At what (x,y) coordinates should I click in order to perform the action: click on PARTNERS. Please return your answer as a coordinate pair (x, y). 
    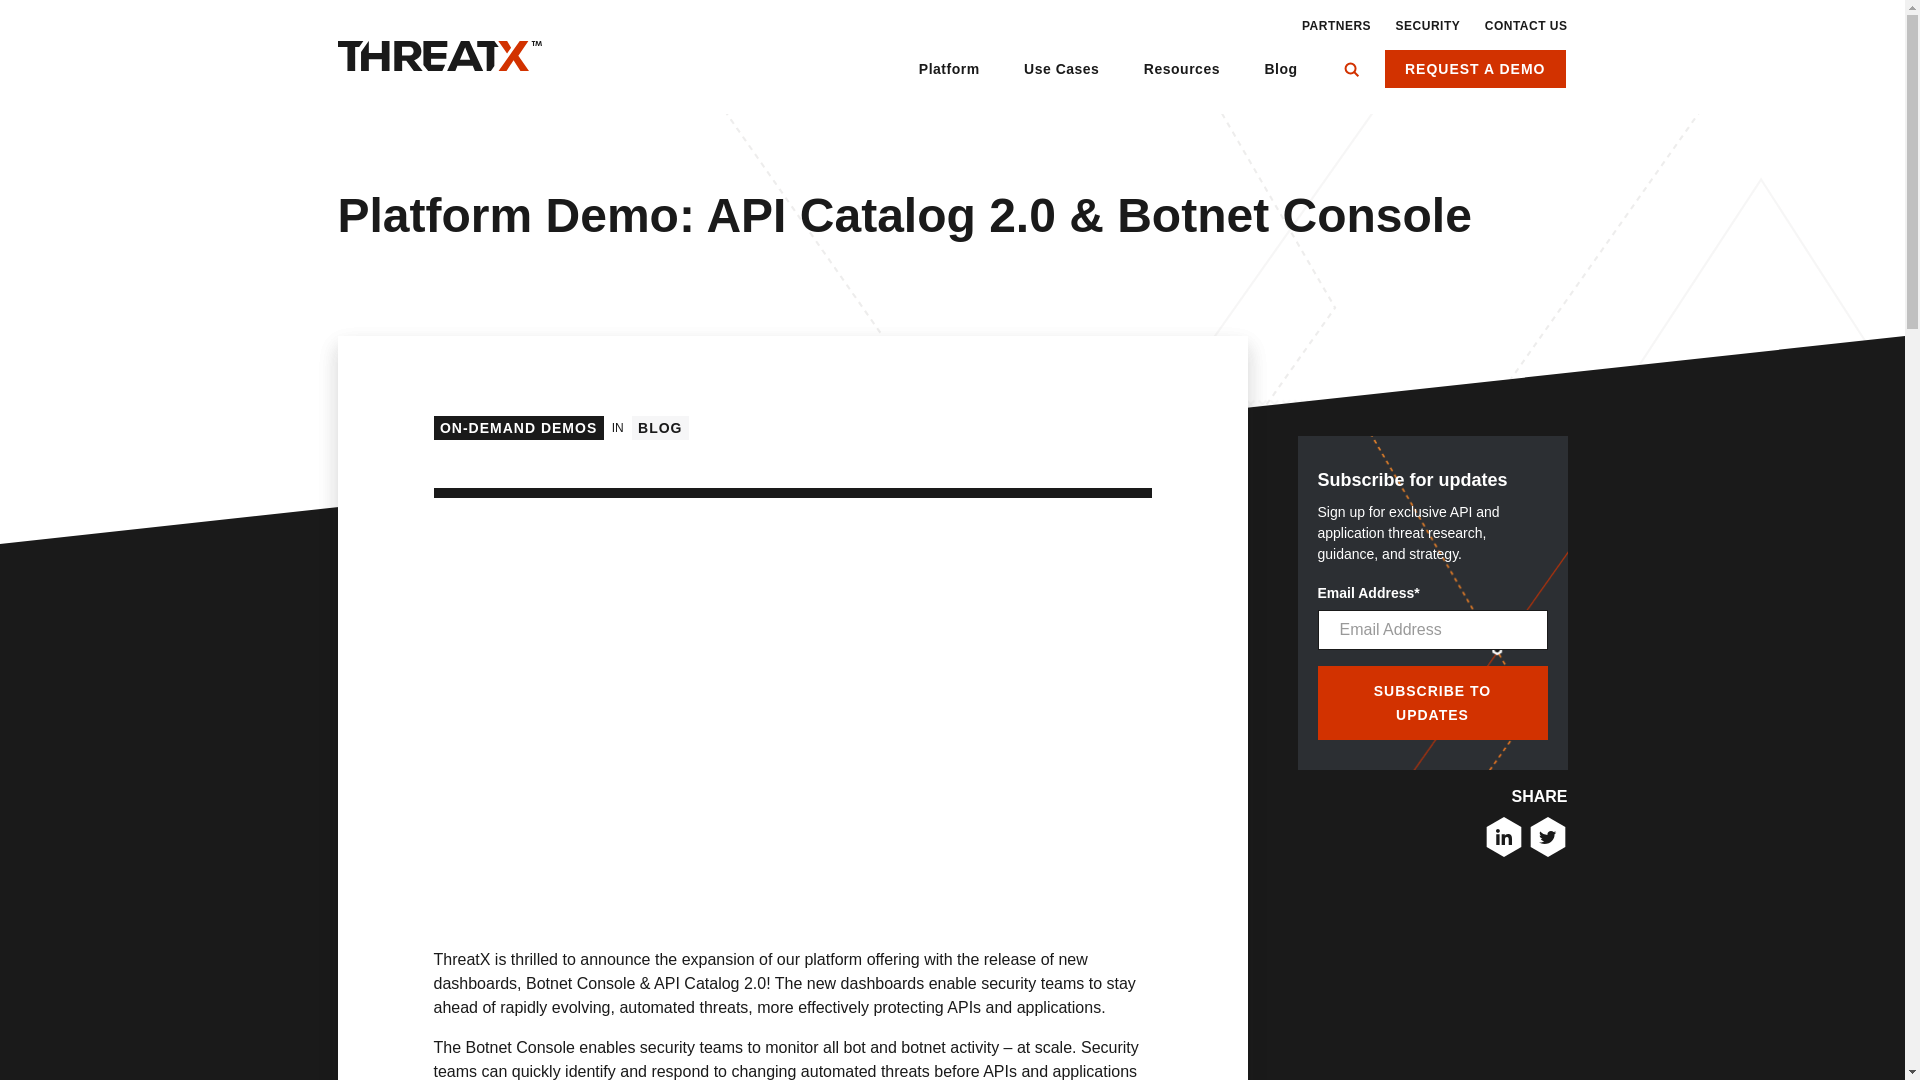
    Looking at the image, I should click on (1336, 26).